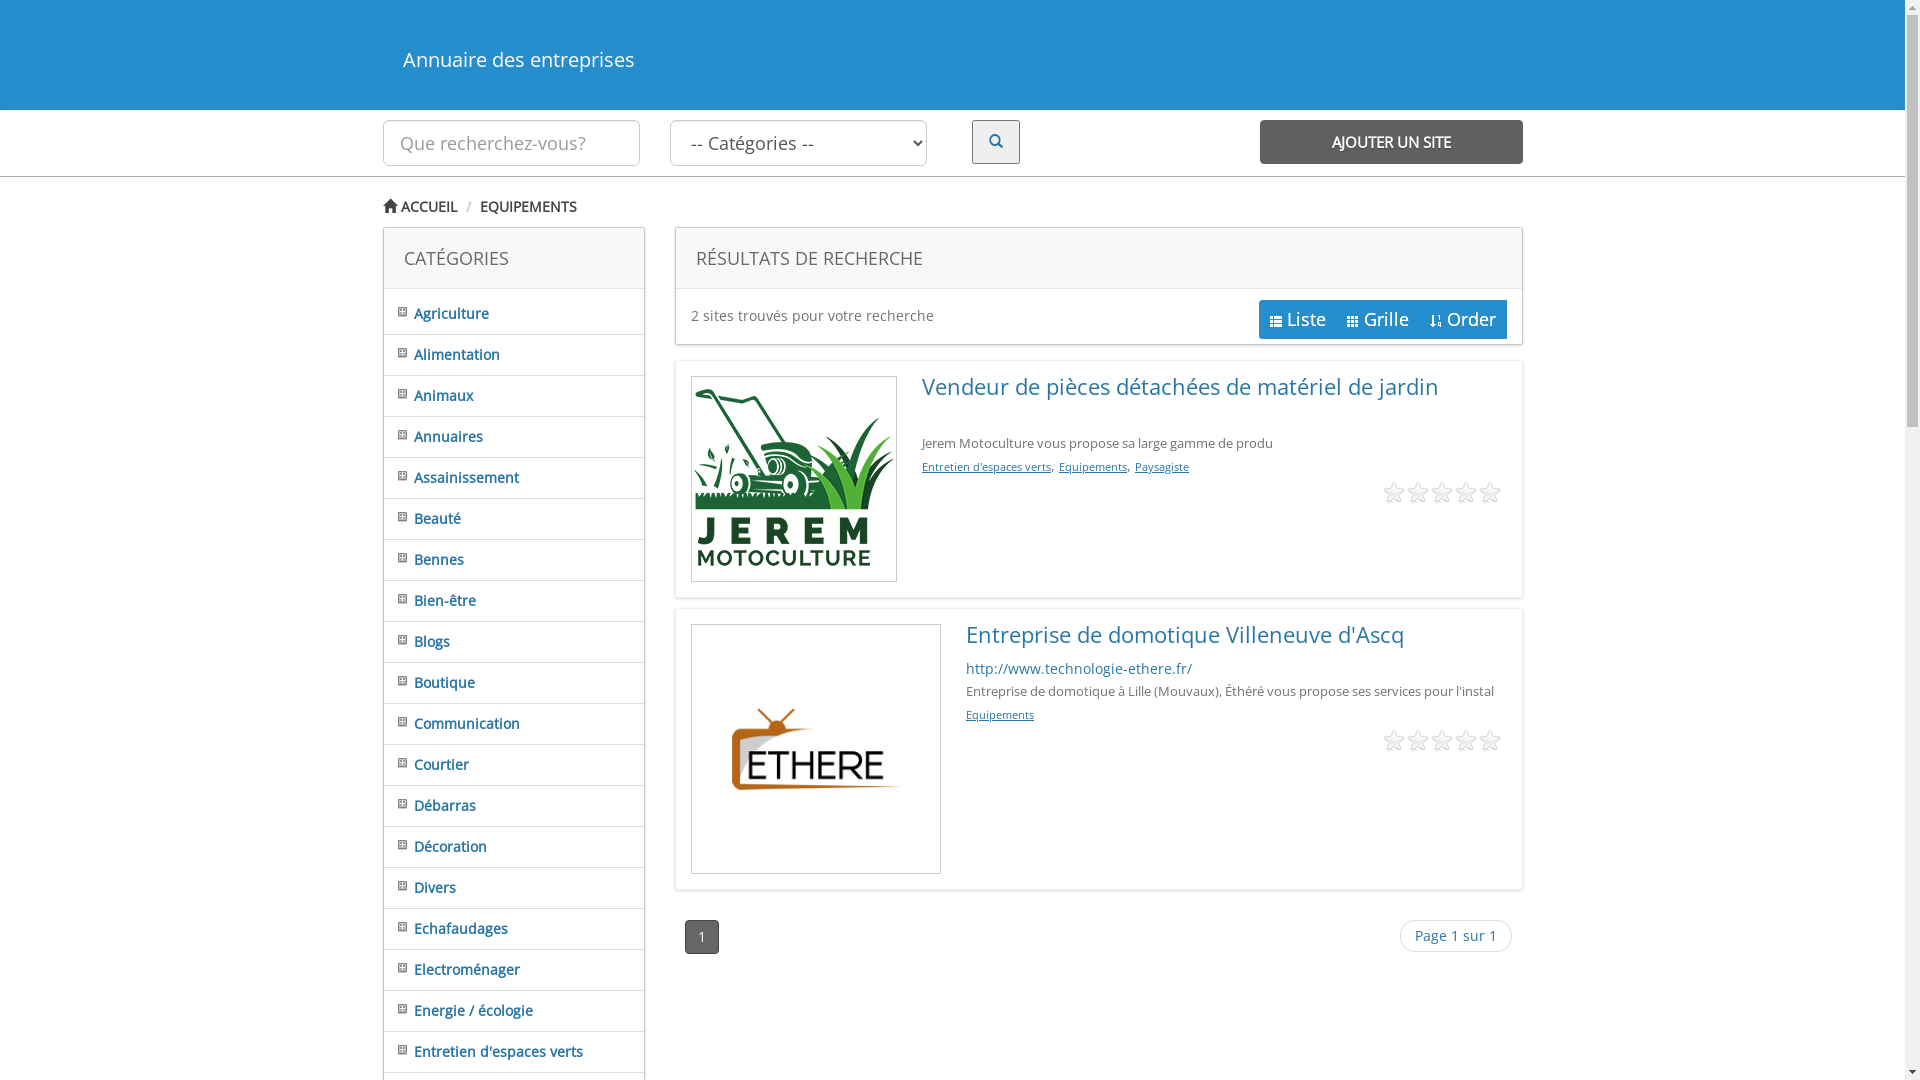 This screenshot has height=1080, width=1920. Describe the element at coordinates (1418, 741) in the screenshot. I see `poor` at that location.